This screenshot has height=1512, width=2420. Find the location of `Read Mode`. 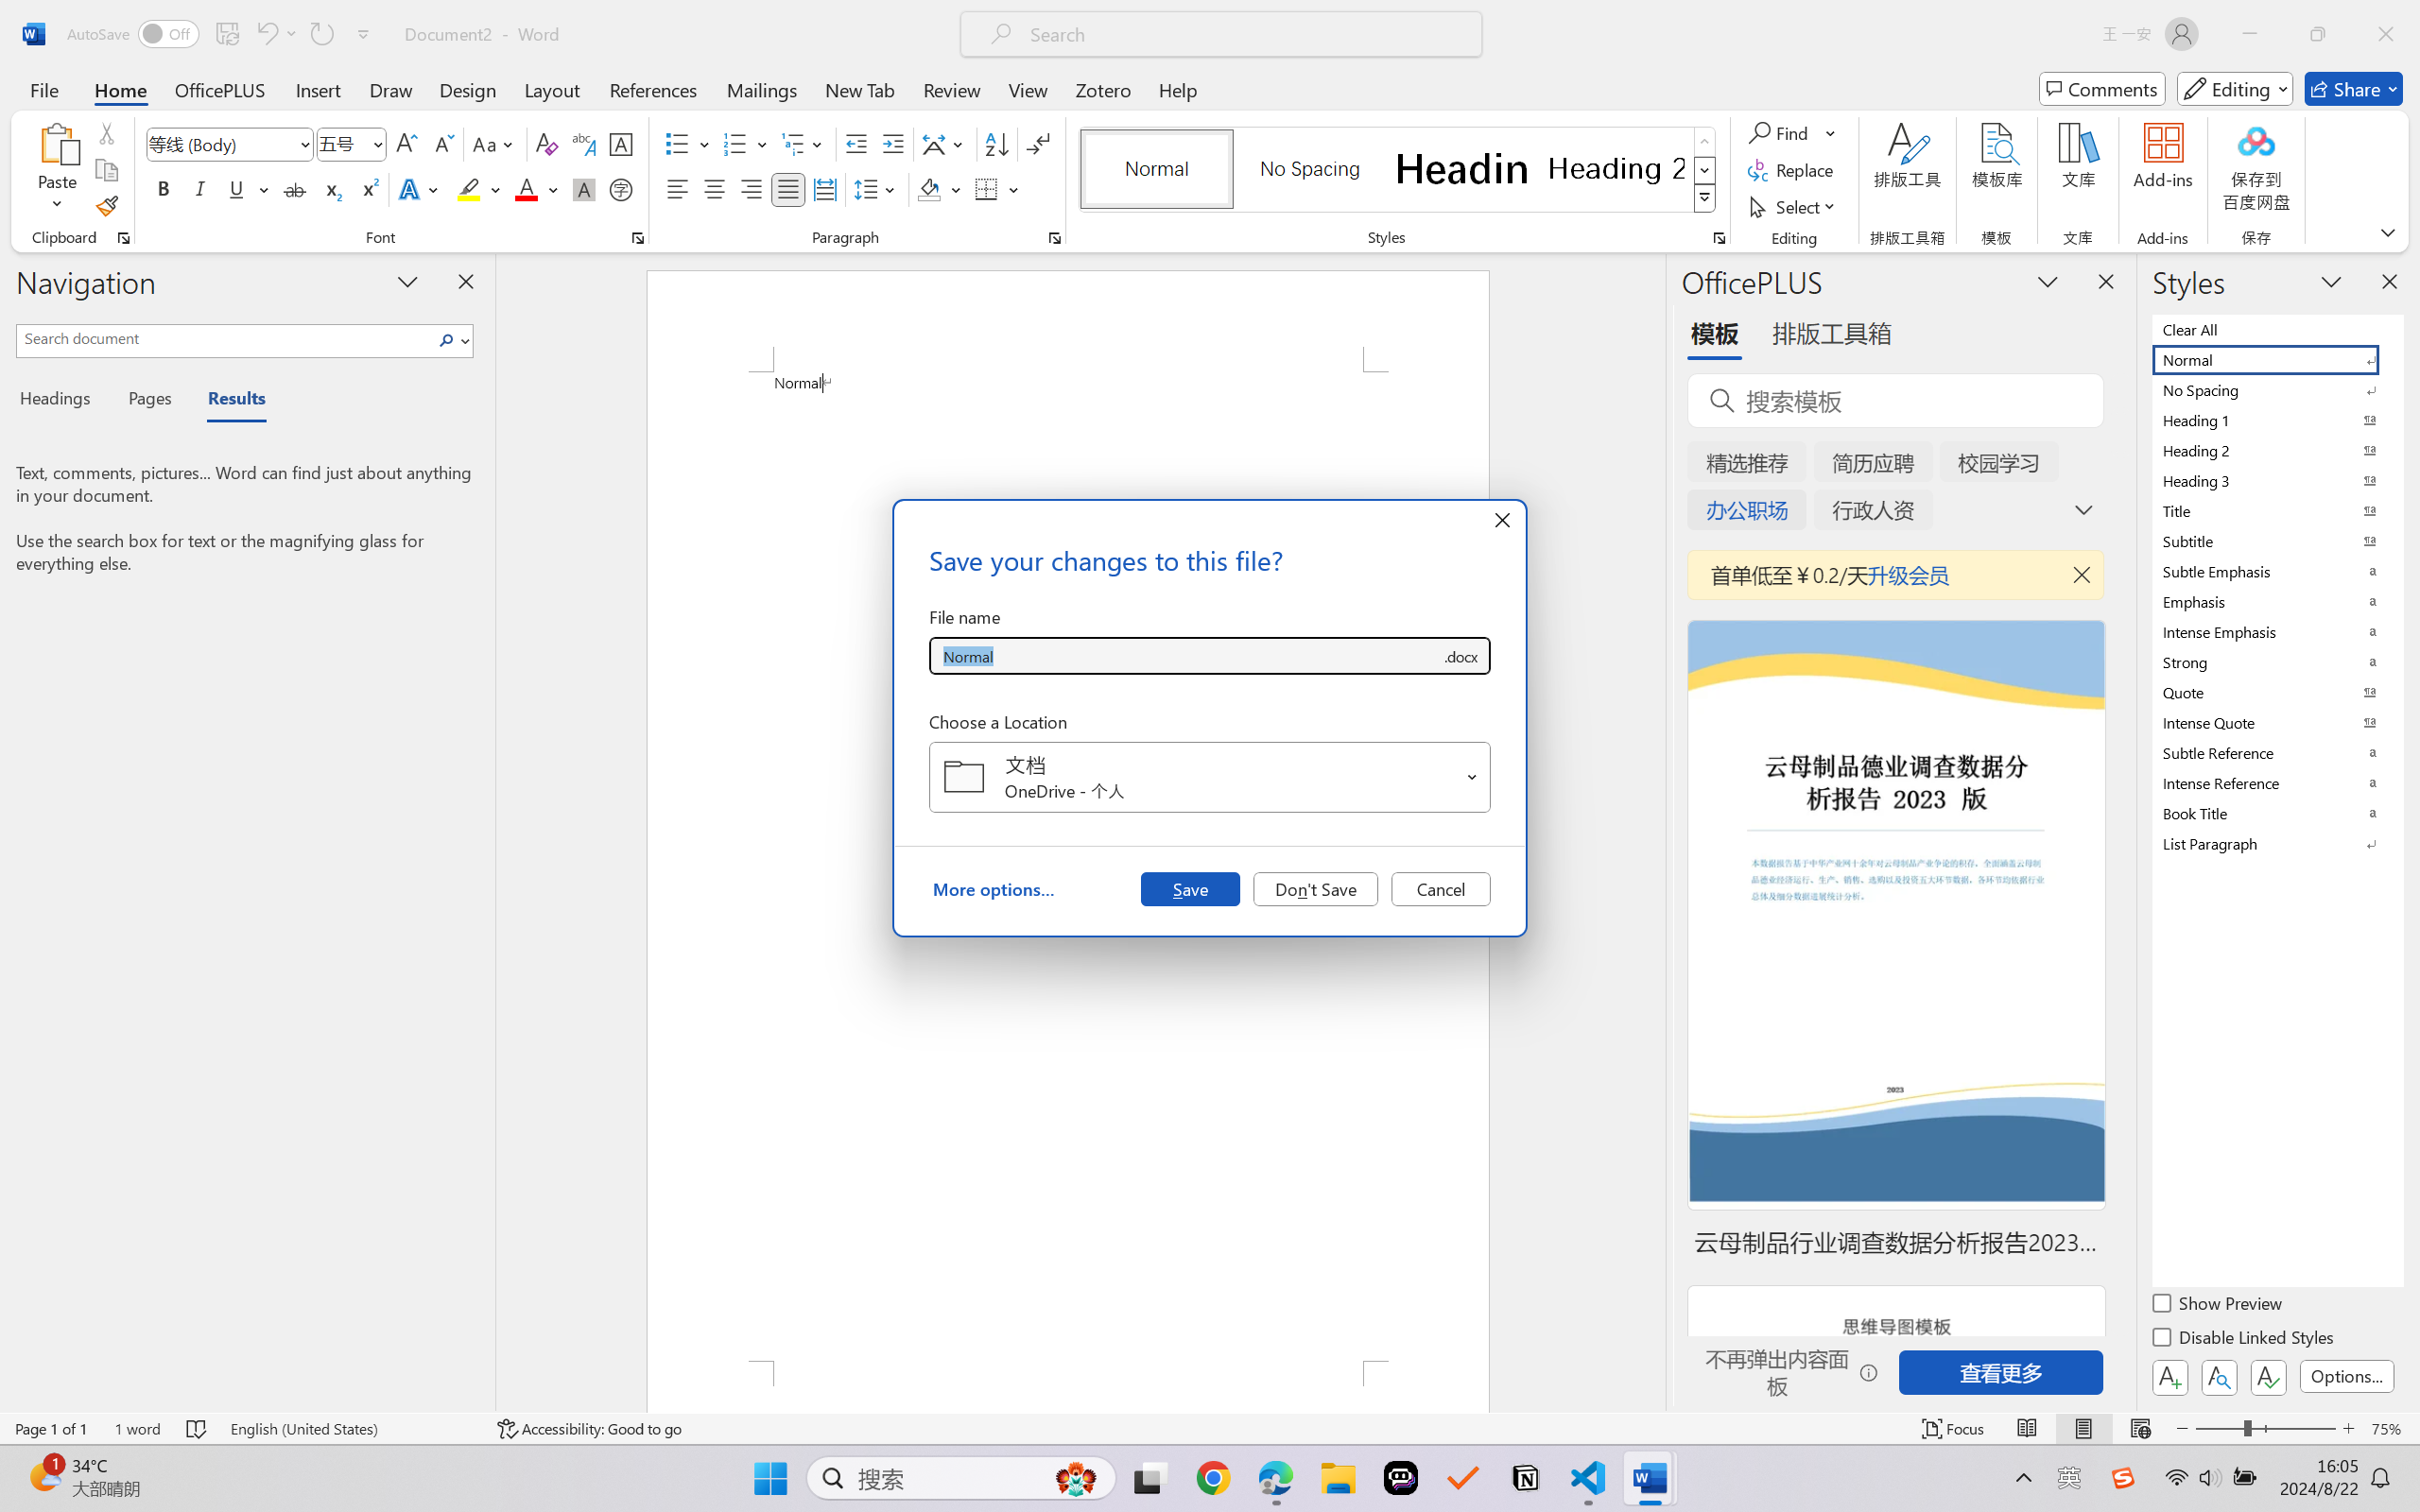

Read Mode is located at coordinates (2028, 1429).